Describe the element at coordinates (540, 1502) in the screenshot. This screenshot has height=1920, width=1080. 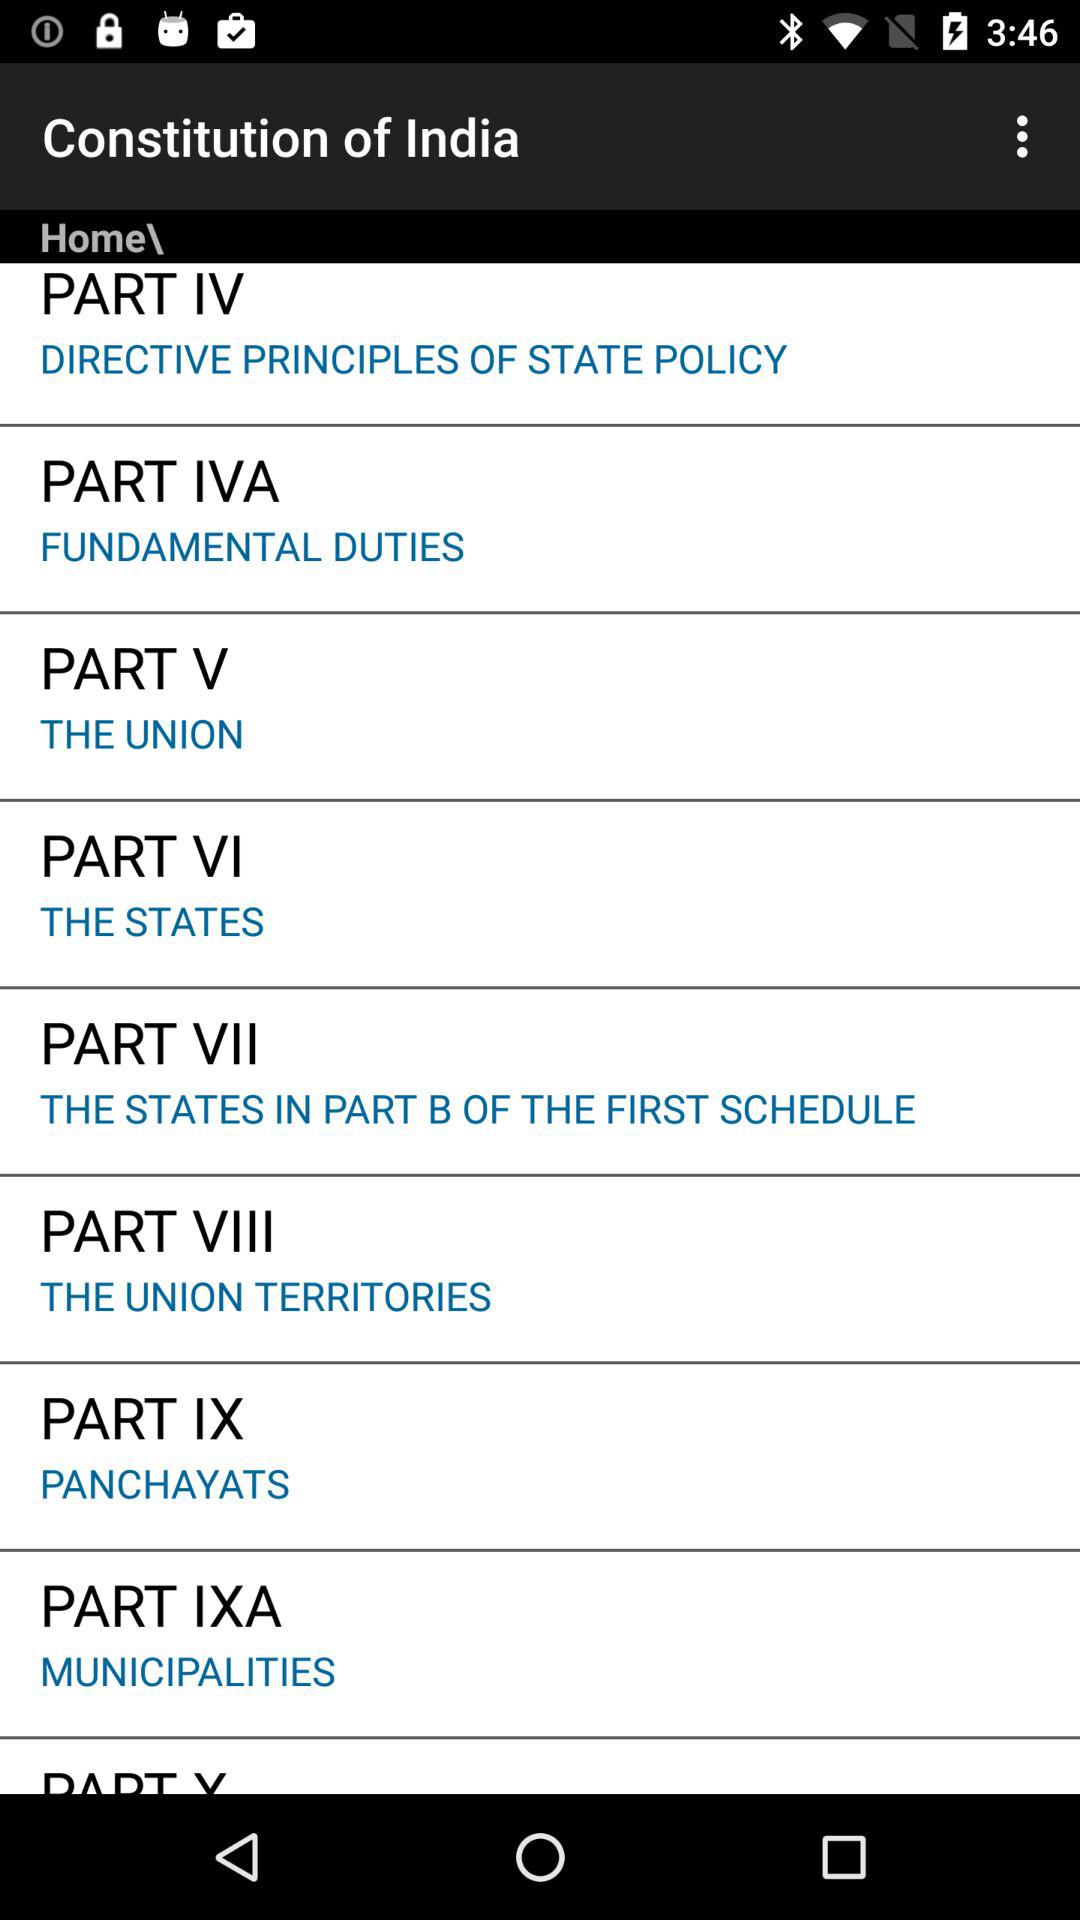
I see `flip until panchayats app` at that location.